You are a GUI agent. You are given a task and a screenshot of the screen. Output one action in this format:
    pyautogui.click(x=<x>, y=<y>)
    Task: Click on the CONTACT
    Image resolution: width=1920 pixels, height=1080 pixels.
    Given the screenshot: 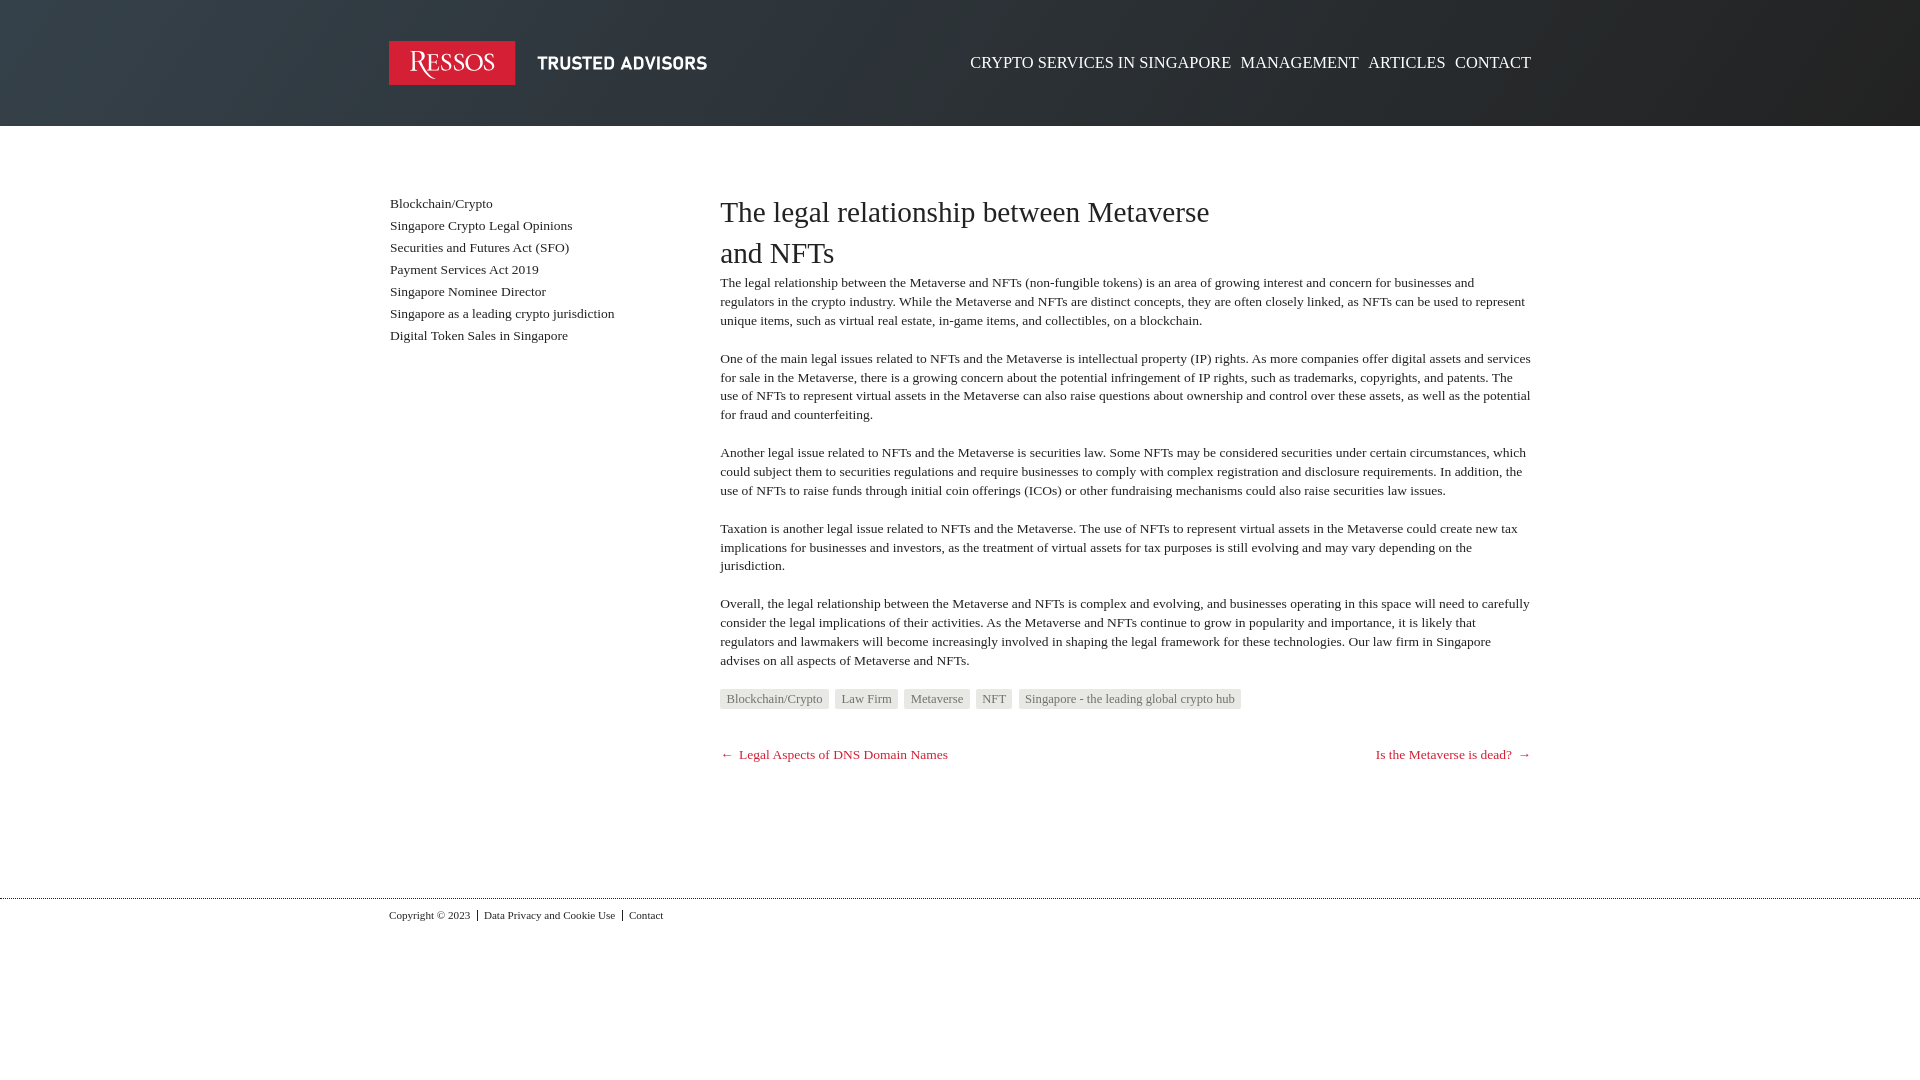 What is the action you would take?
    pyautogui.click(x=1492, y=62)
    